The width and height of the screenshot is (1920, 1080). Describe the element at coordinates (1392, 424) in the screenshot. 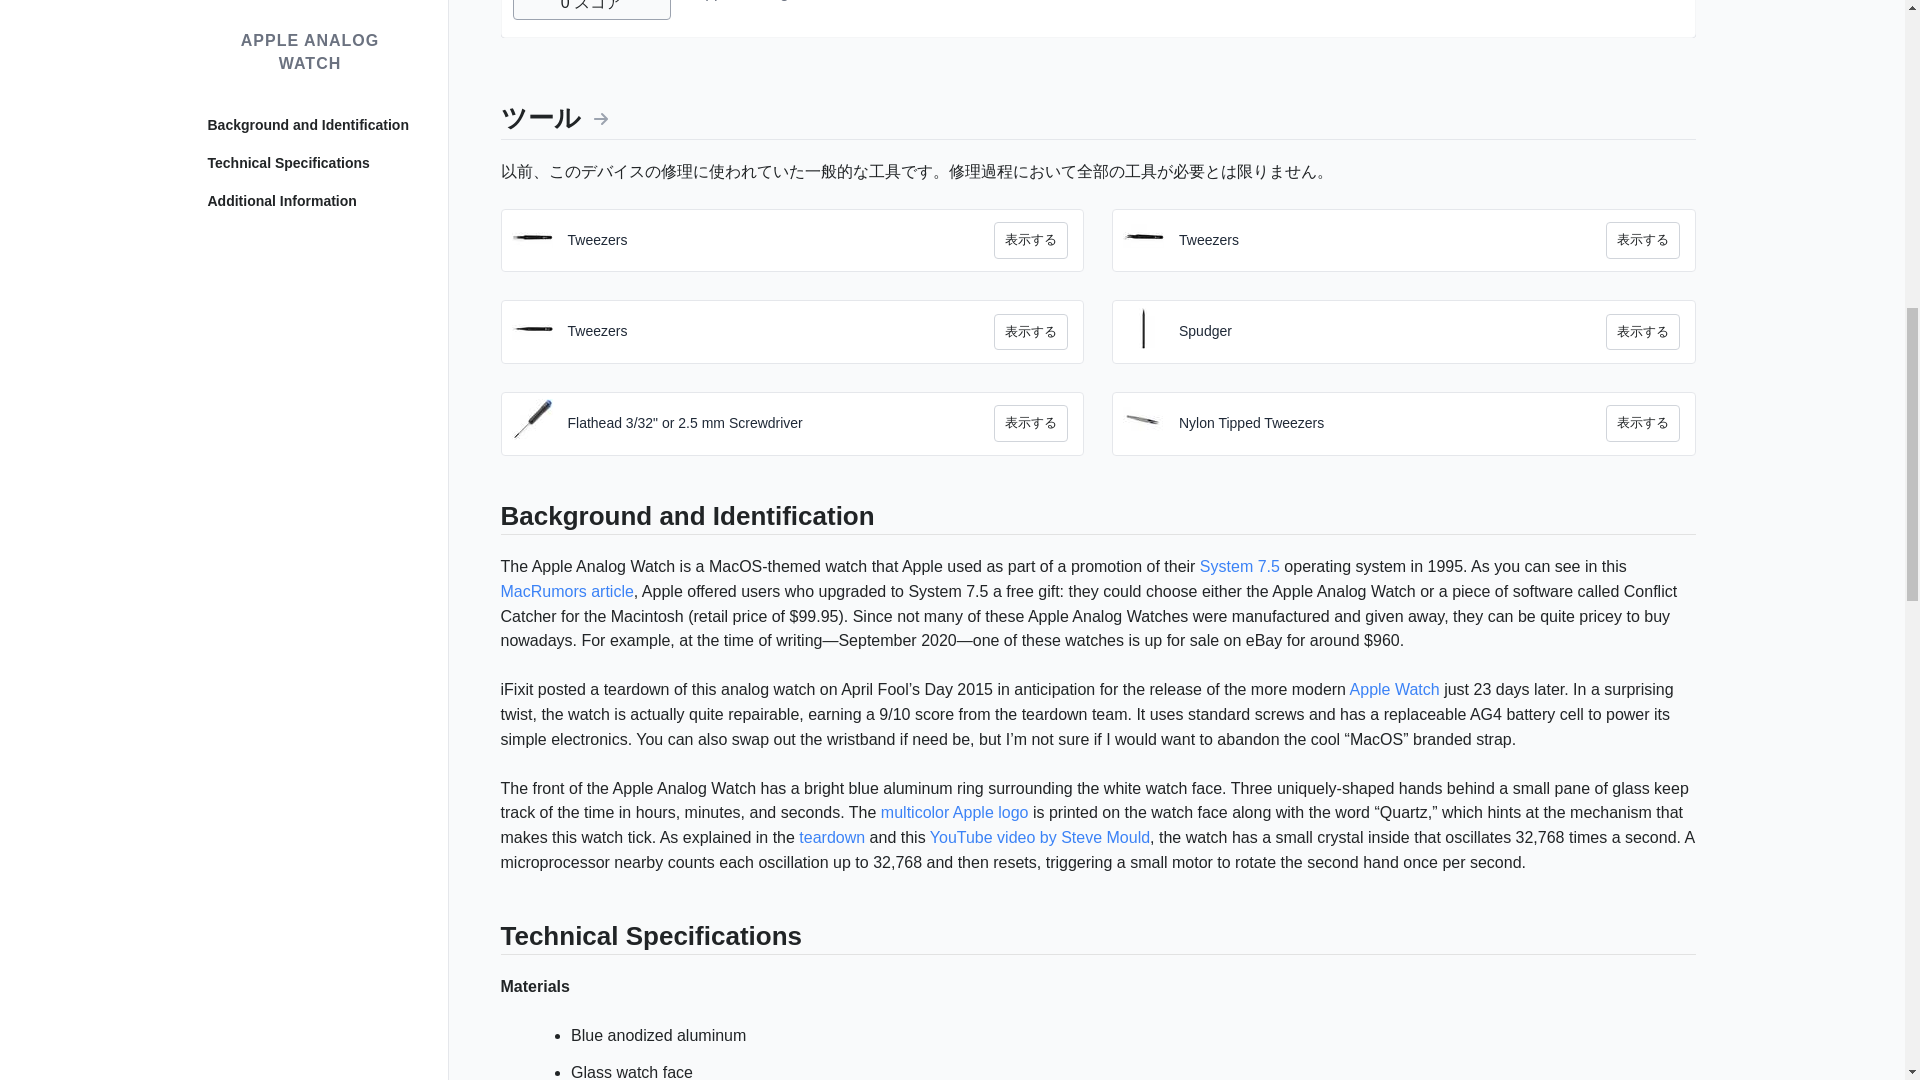

I see `Nylon Tipped Tweezers` at that location.